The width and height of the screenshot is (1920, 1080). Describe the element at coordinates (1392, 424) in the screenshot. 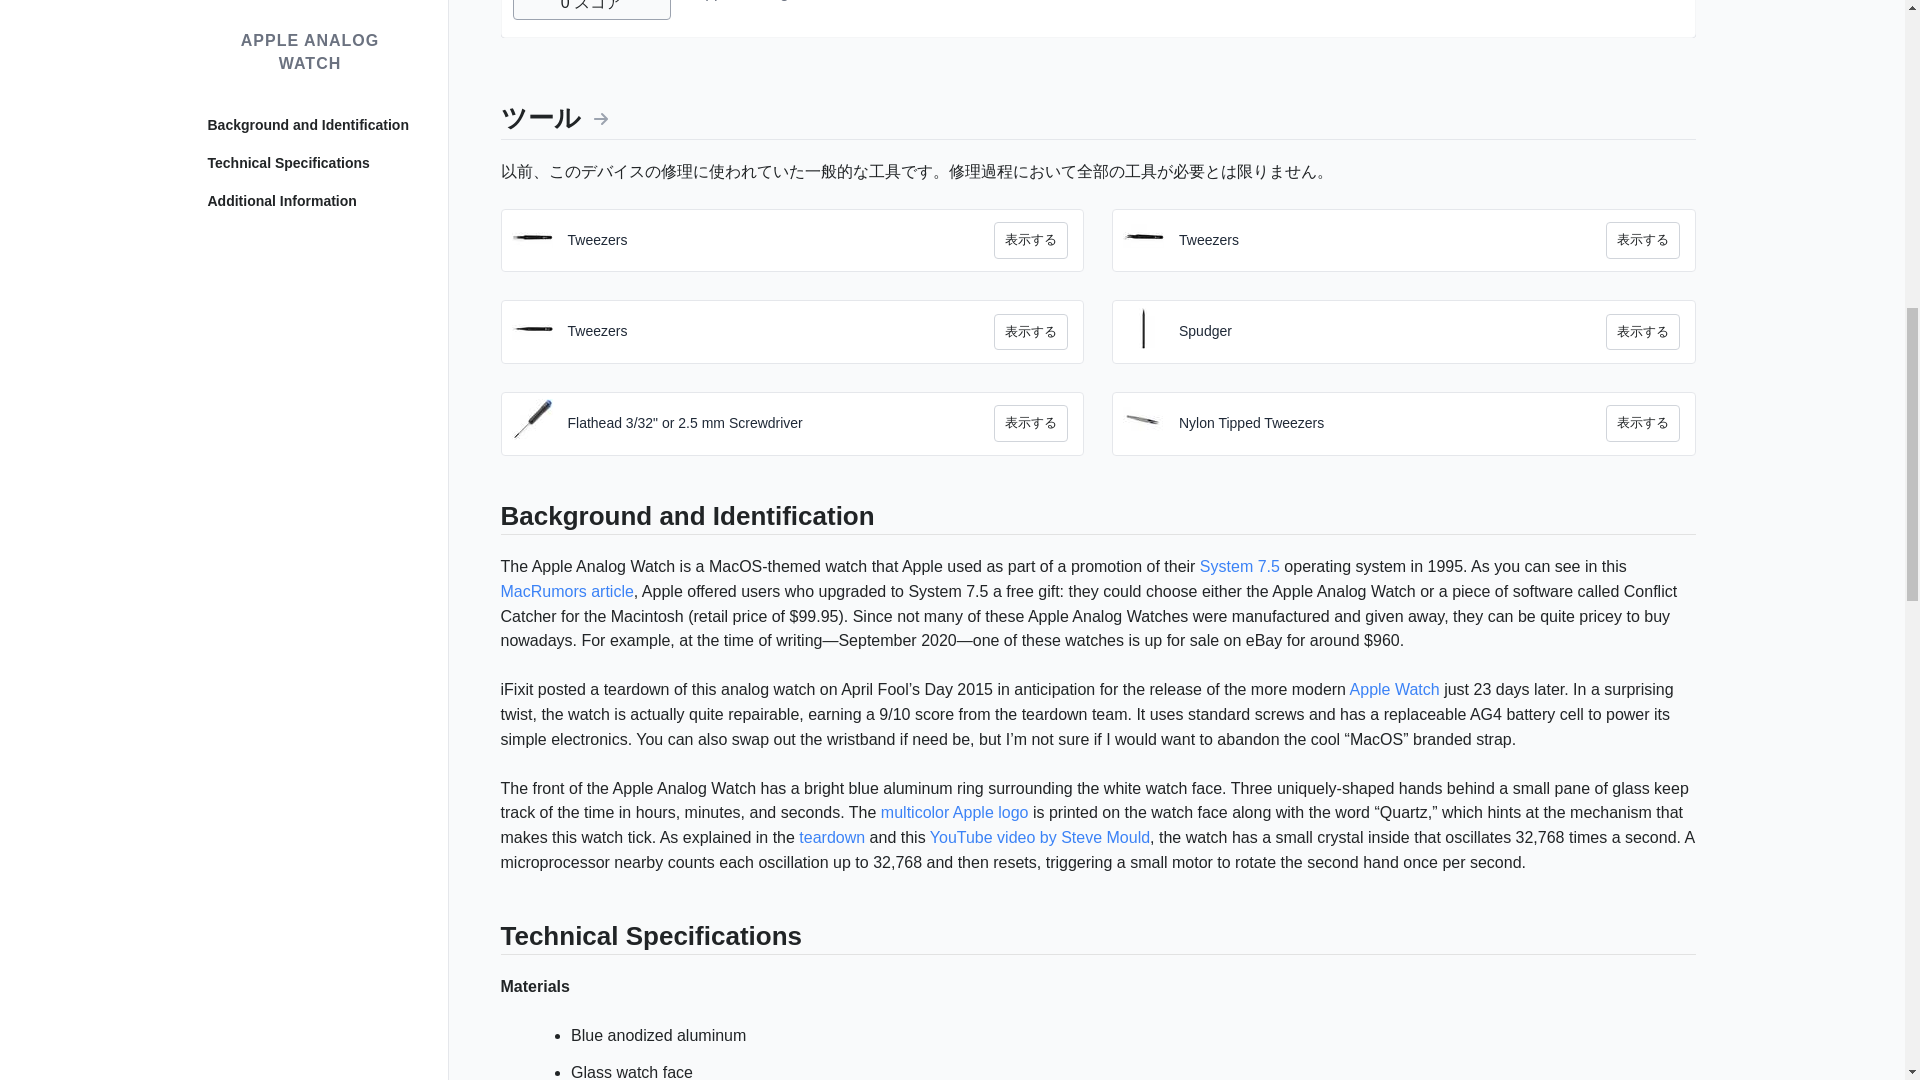

I see `Nylon Tipped Tweezers` at that location.